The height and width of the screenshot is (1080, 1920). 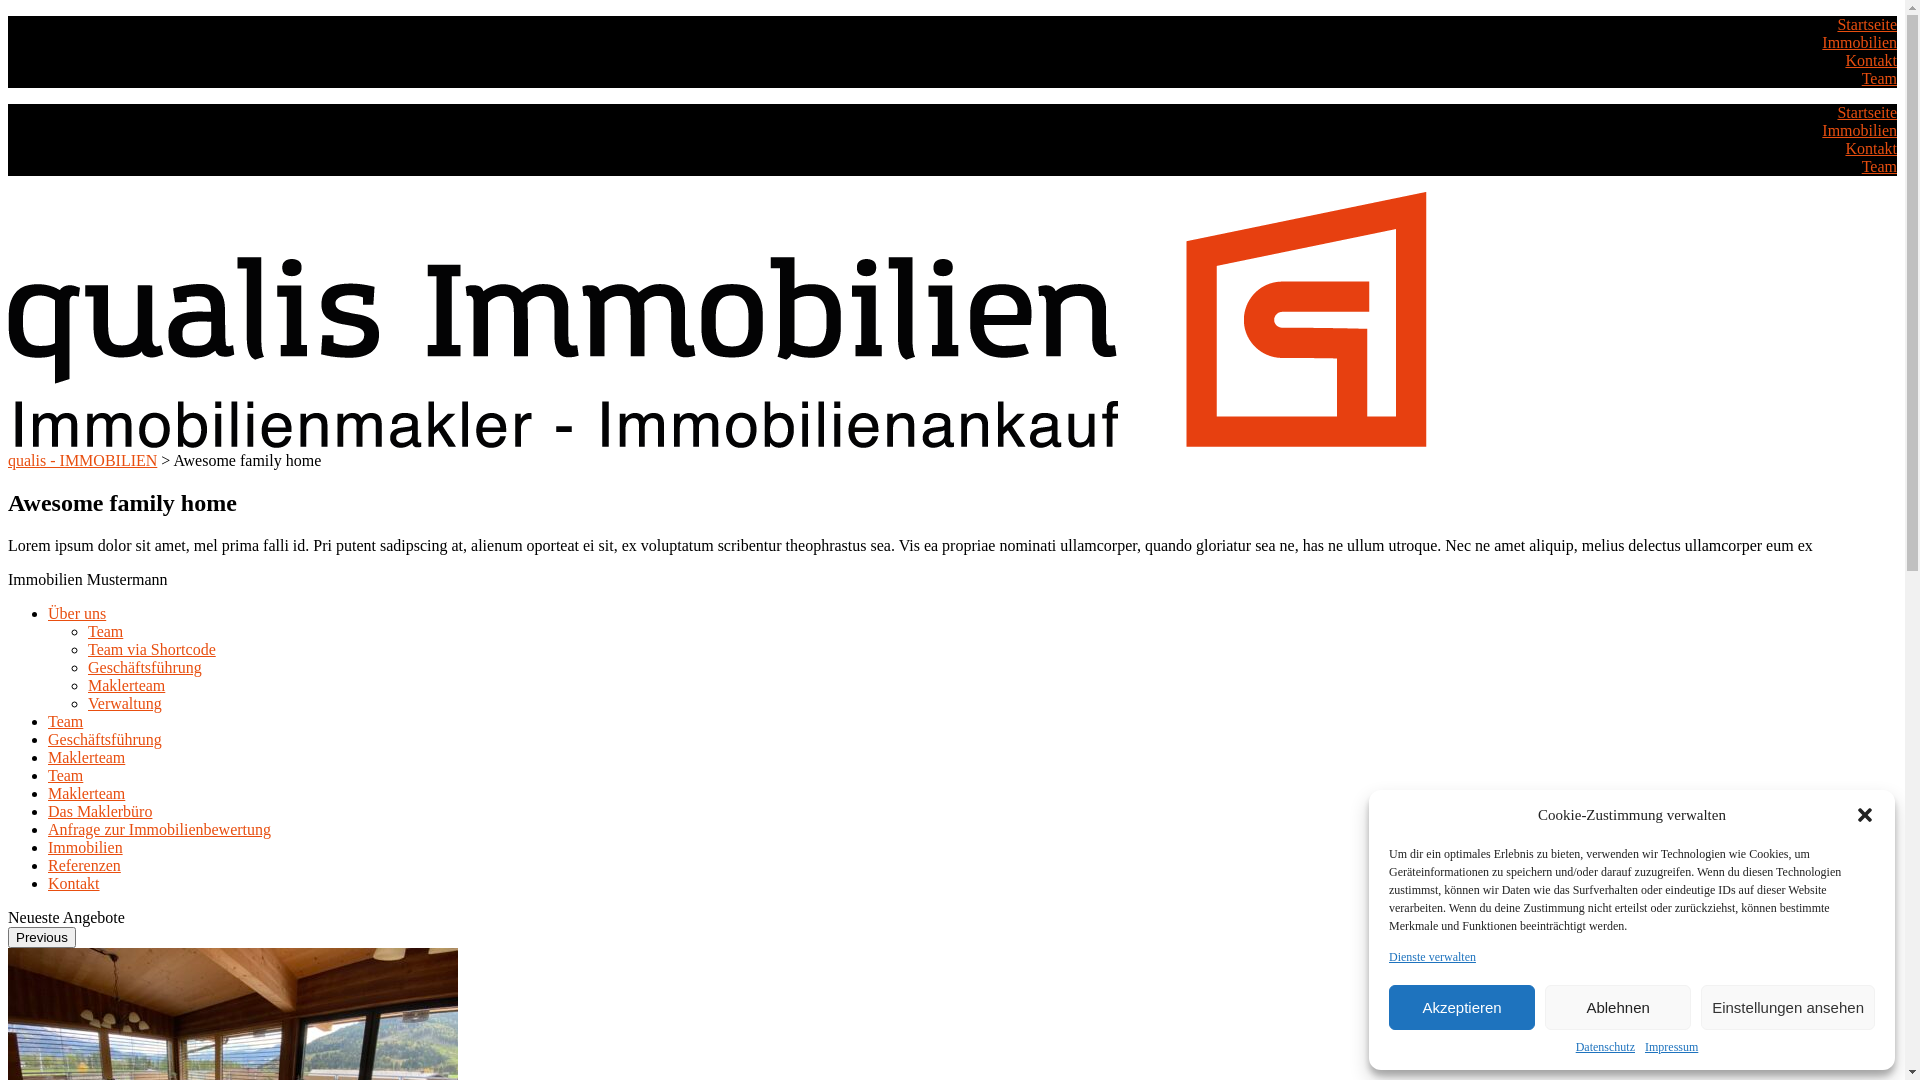 I want to click on Maklerteam, so click(x=126, y=686).